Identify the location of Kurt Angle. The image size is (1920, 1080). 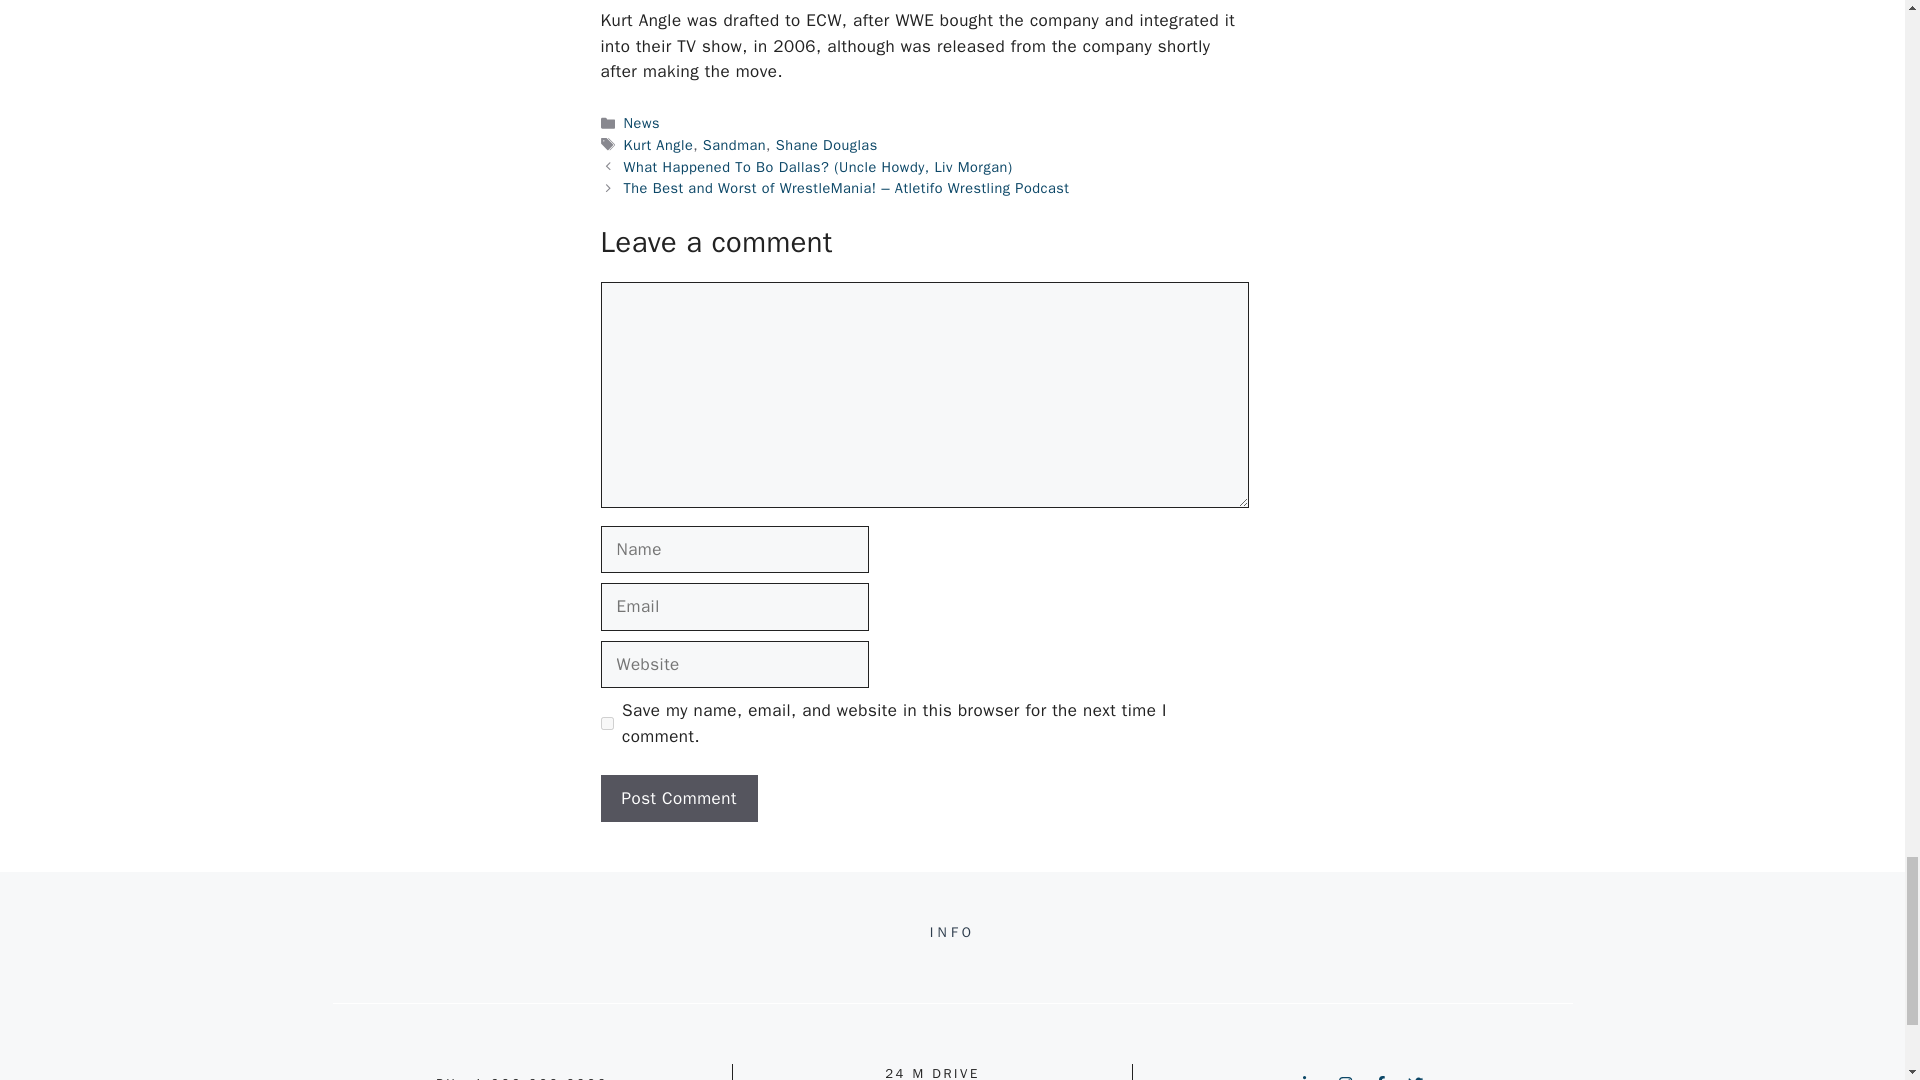
(658, 145).